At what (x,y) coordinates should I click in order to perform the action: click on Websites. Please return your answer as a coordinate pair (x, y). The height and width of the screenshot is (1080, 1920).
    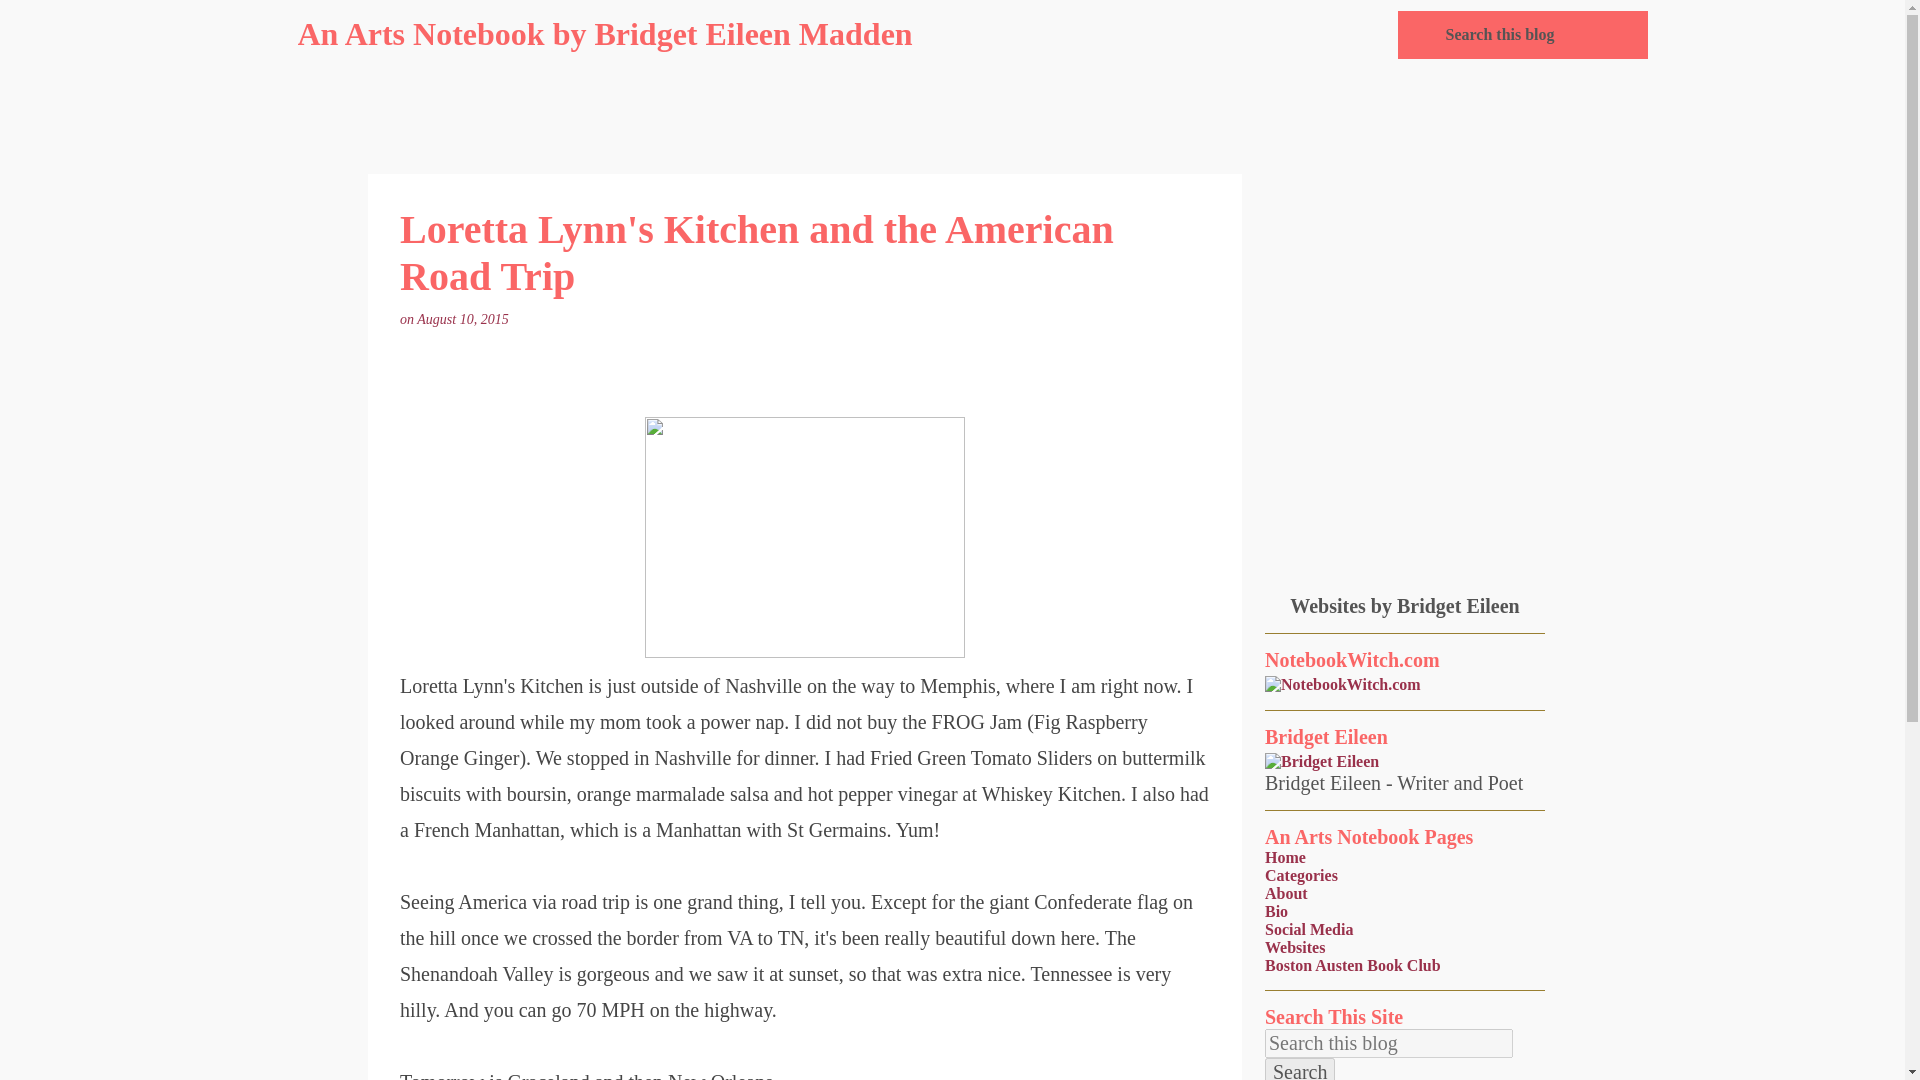
    Looking at the image, I should click on (1294, 946).